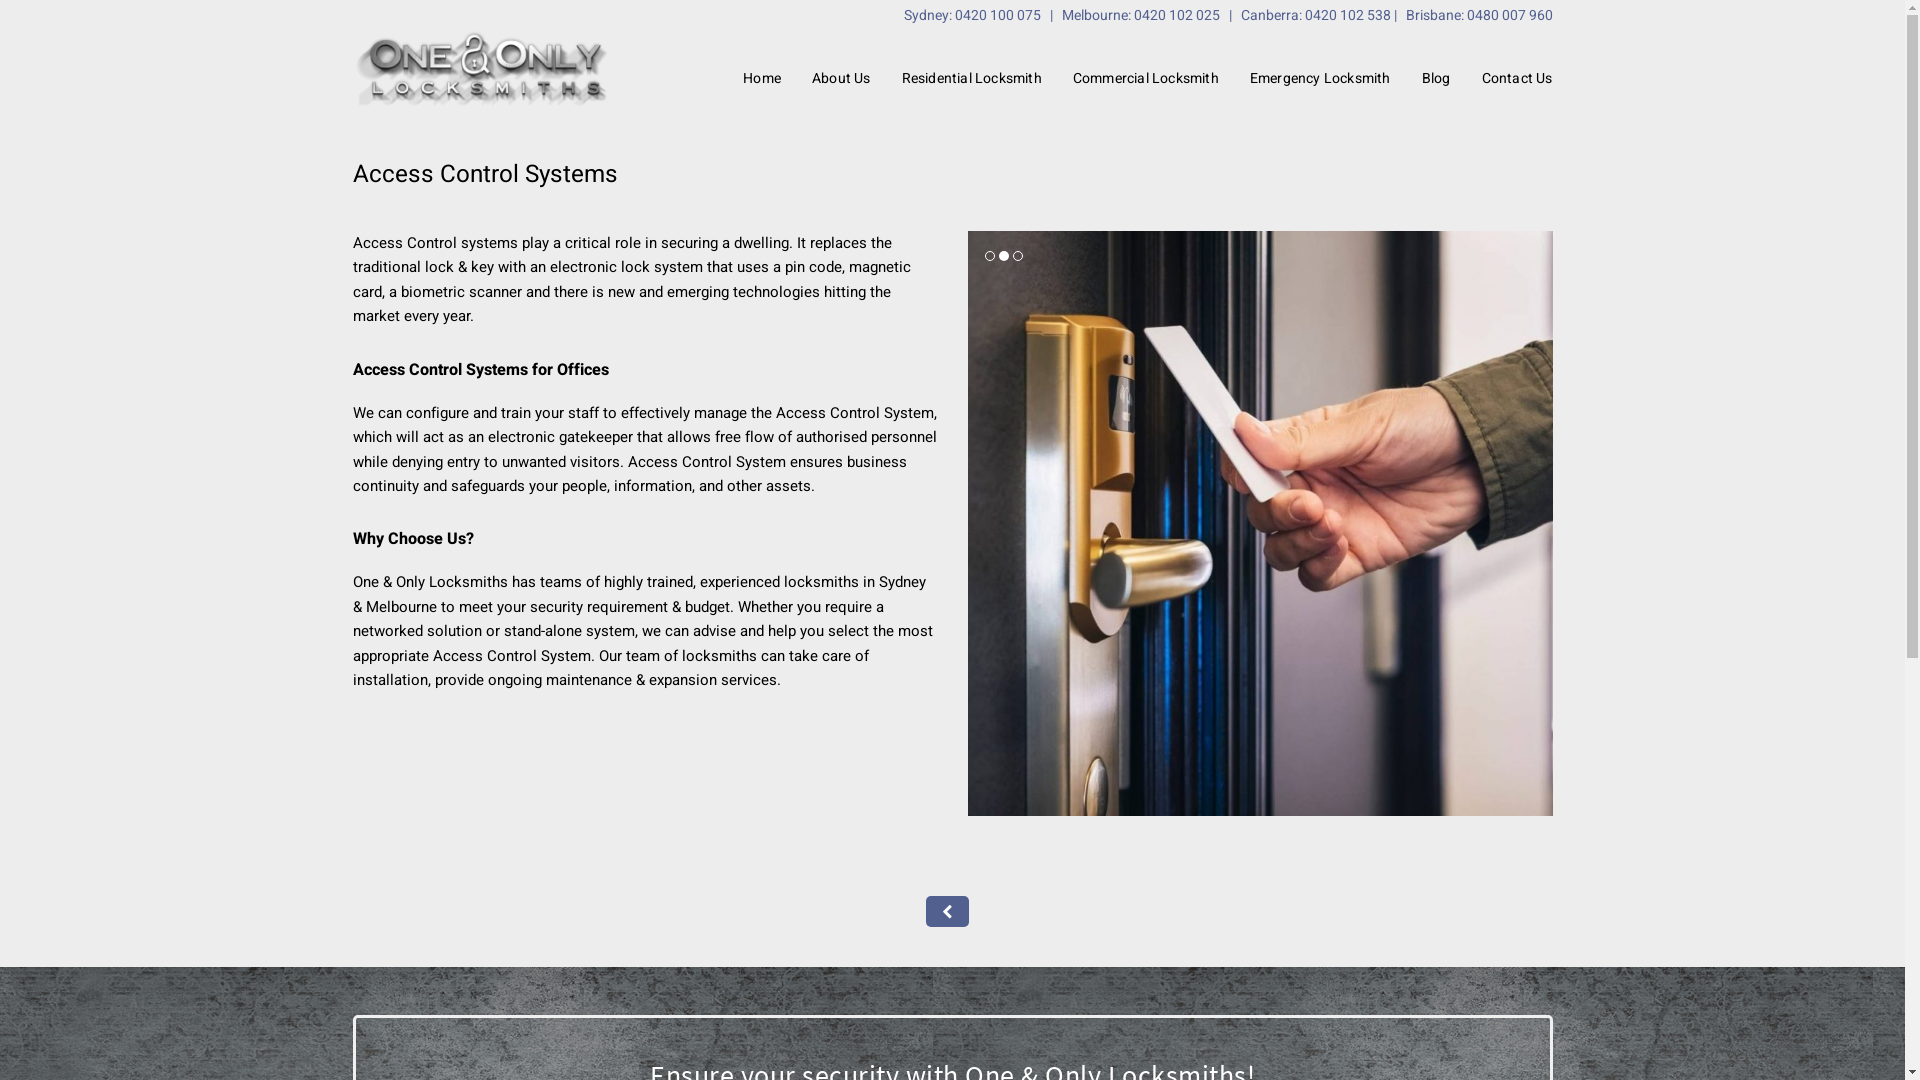  I want to click on About Us, so click(842, 78).